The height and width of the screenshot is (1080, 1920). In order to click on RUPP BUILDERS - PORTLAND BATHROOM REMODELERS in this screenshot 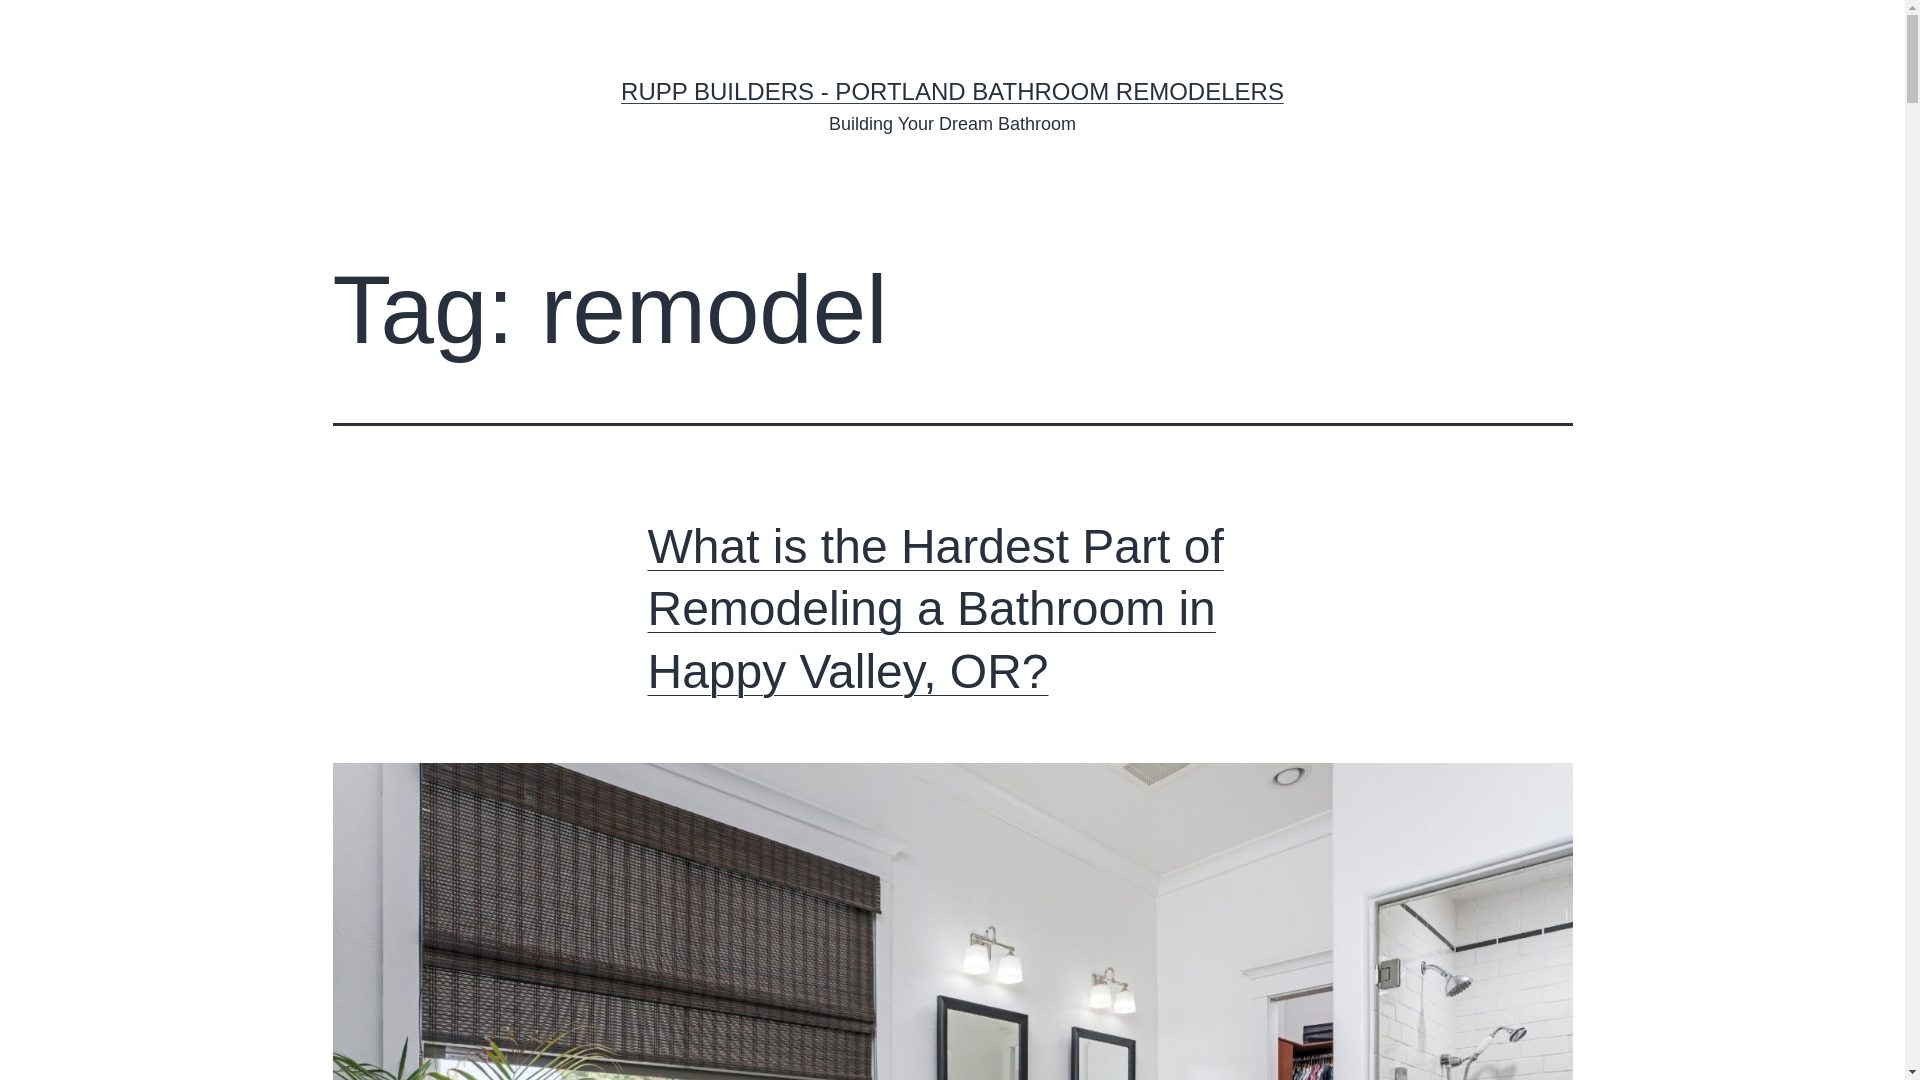, I will do `click(952, 90)`.